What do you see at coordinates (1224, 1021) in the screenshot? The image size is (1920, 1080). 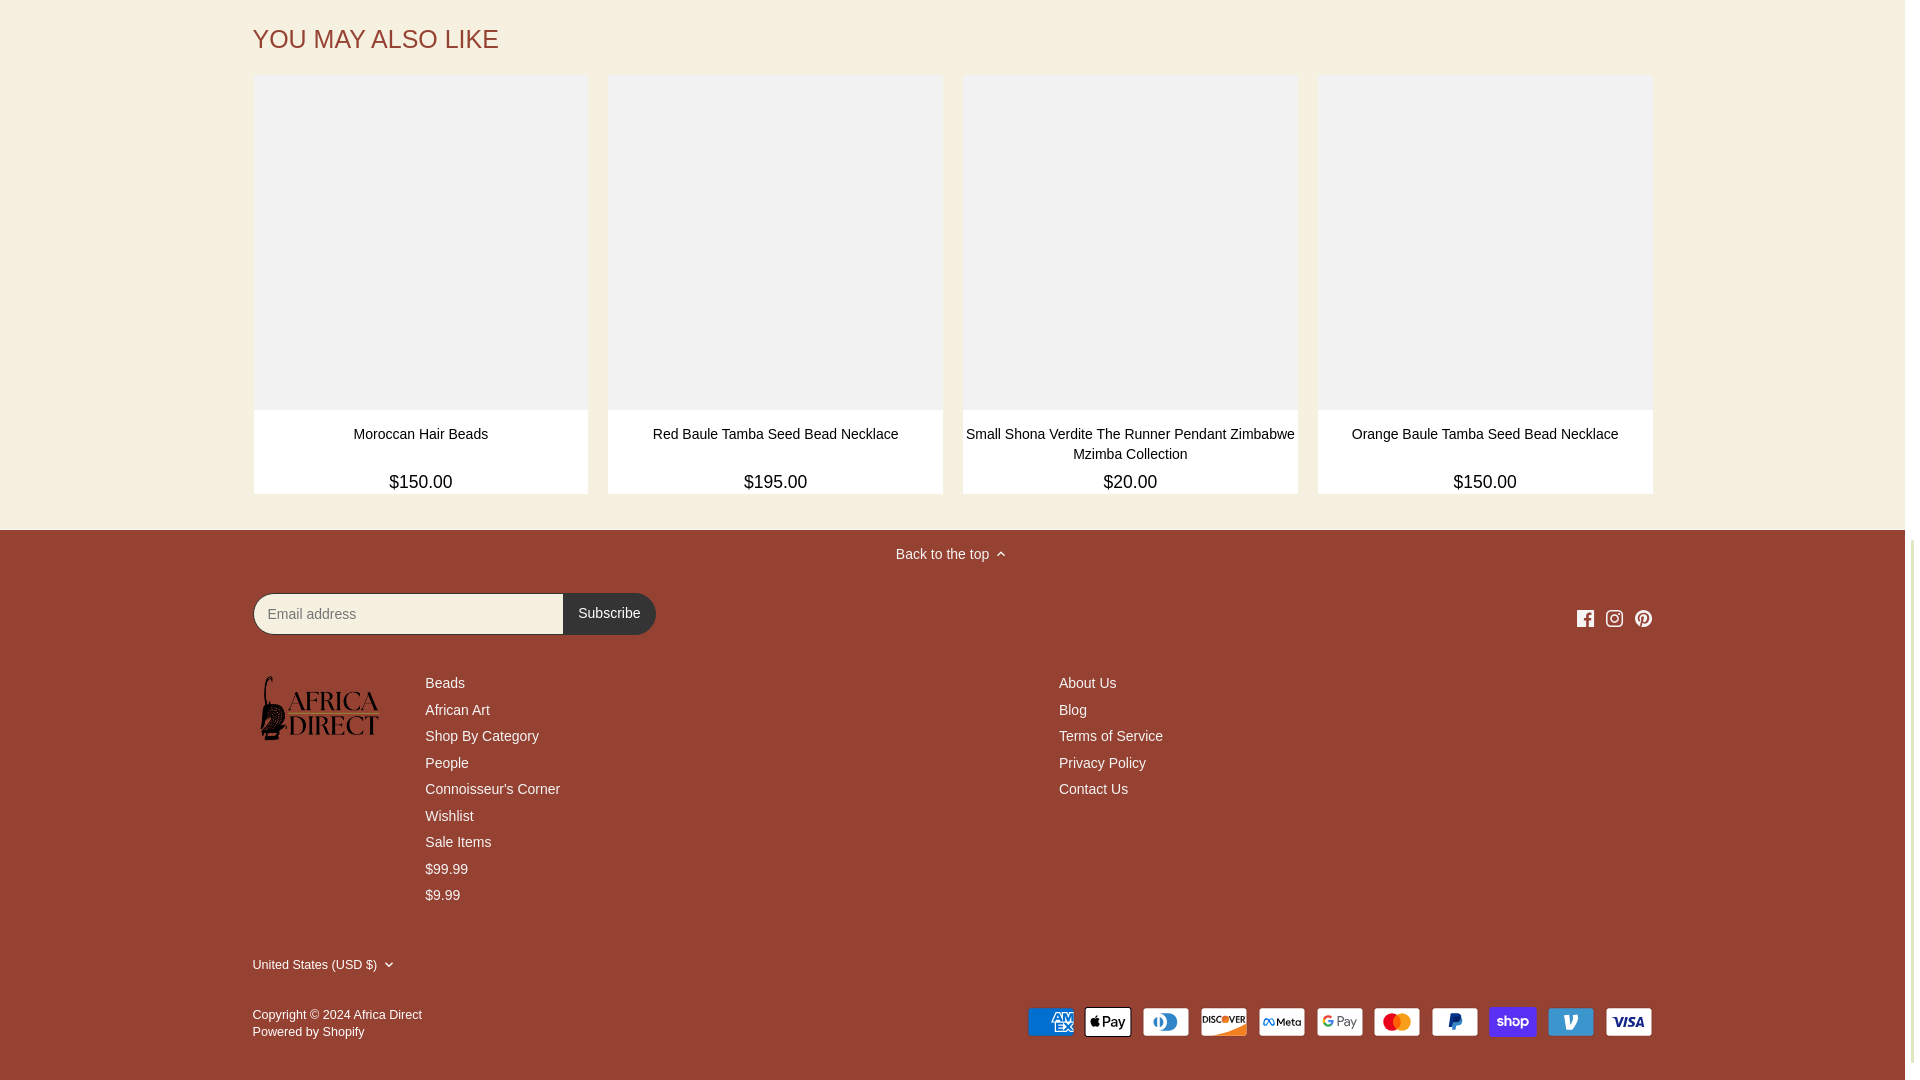 I see `Discover` at bounding box center [1224, 1021].